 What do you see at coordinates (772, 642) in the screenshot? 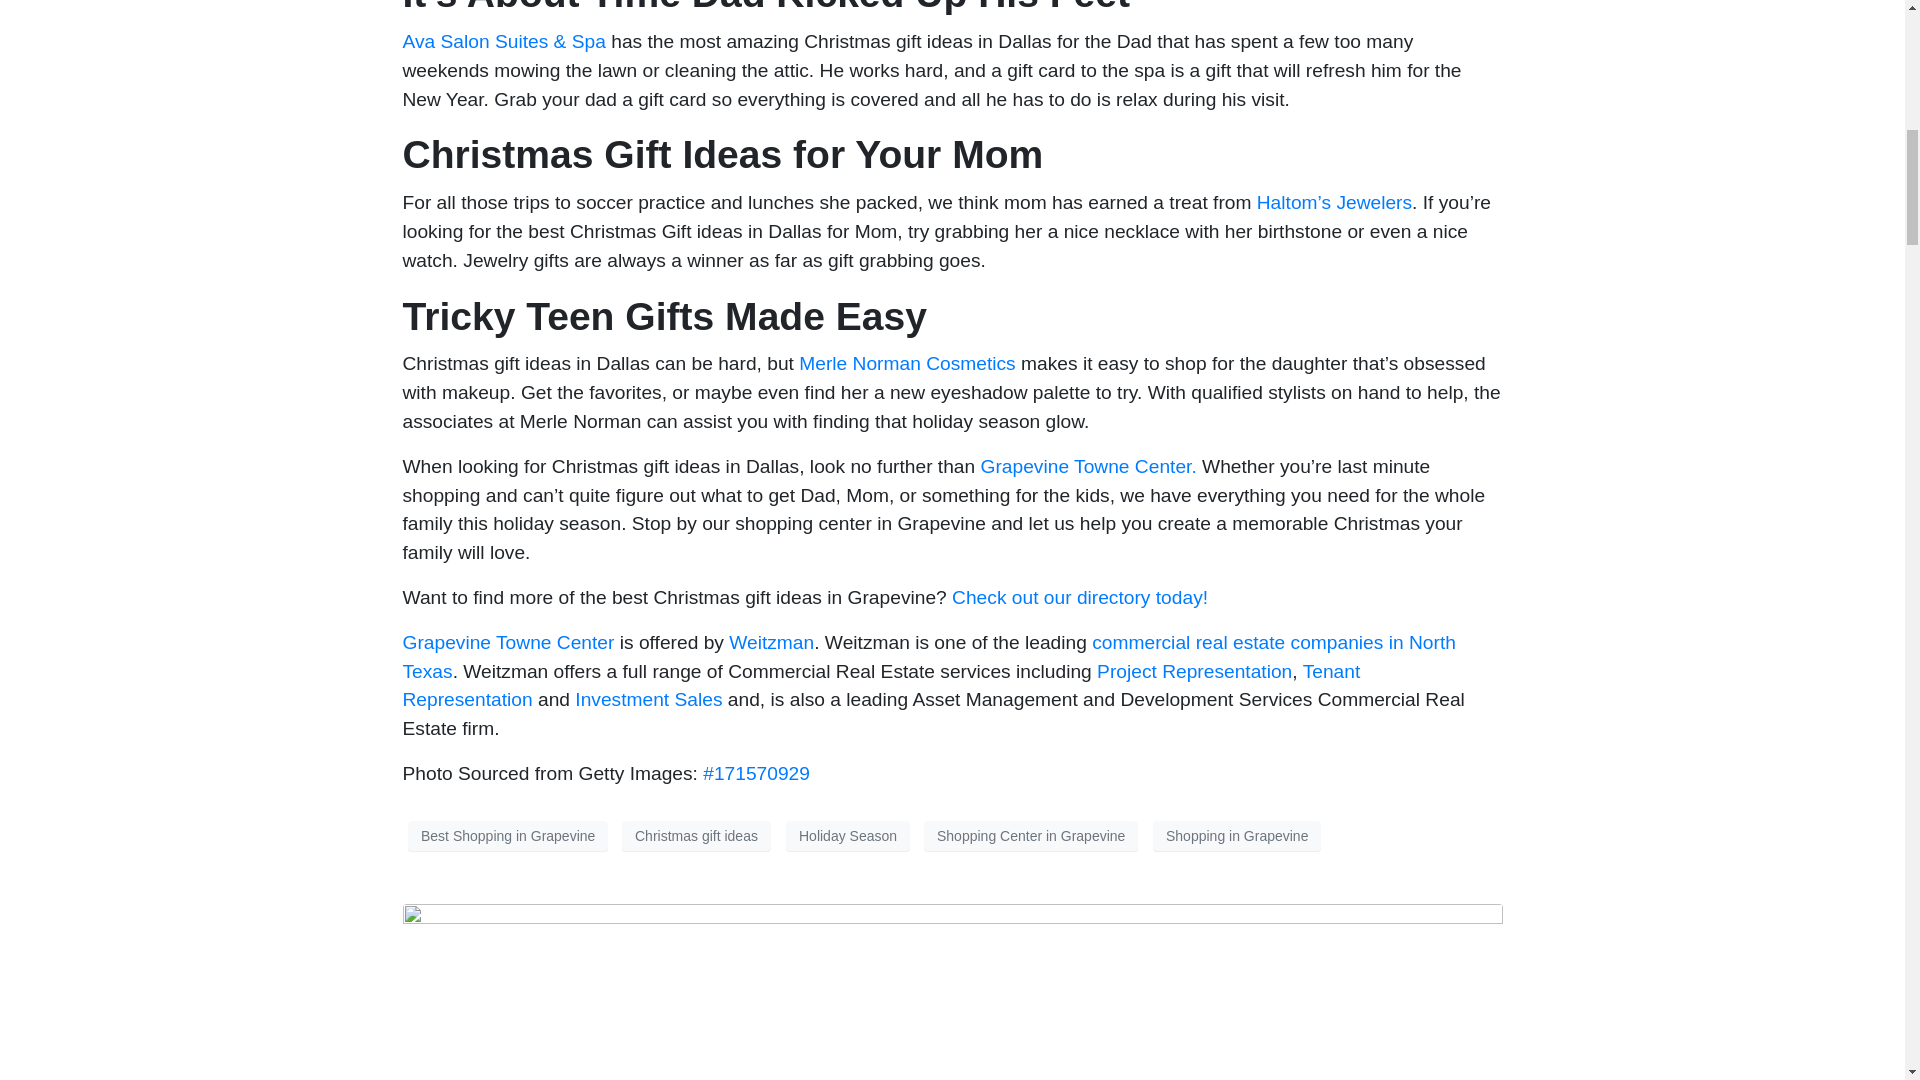
I see `Weitzman` at bounding box center [772, 642].